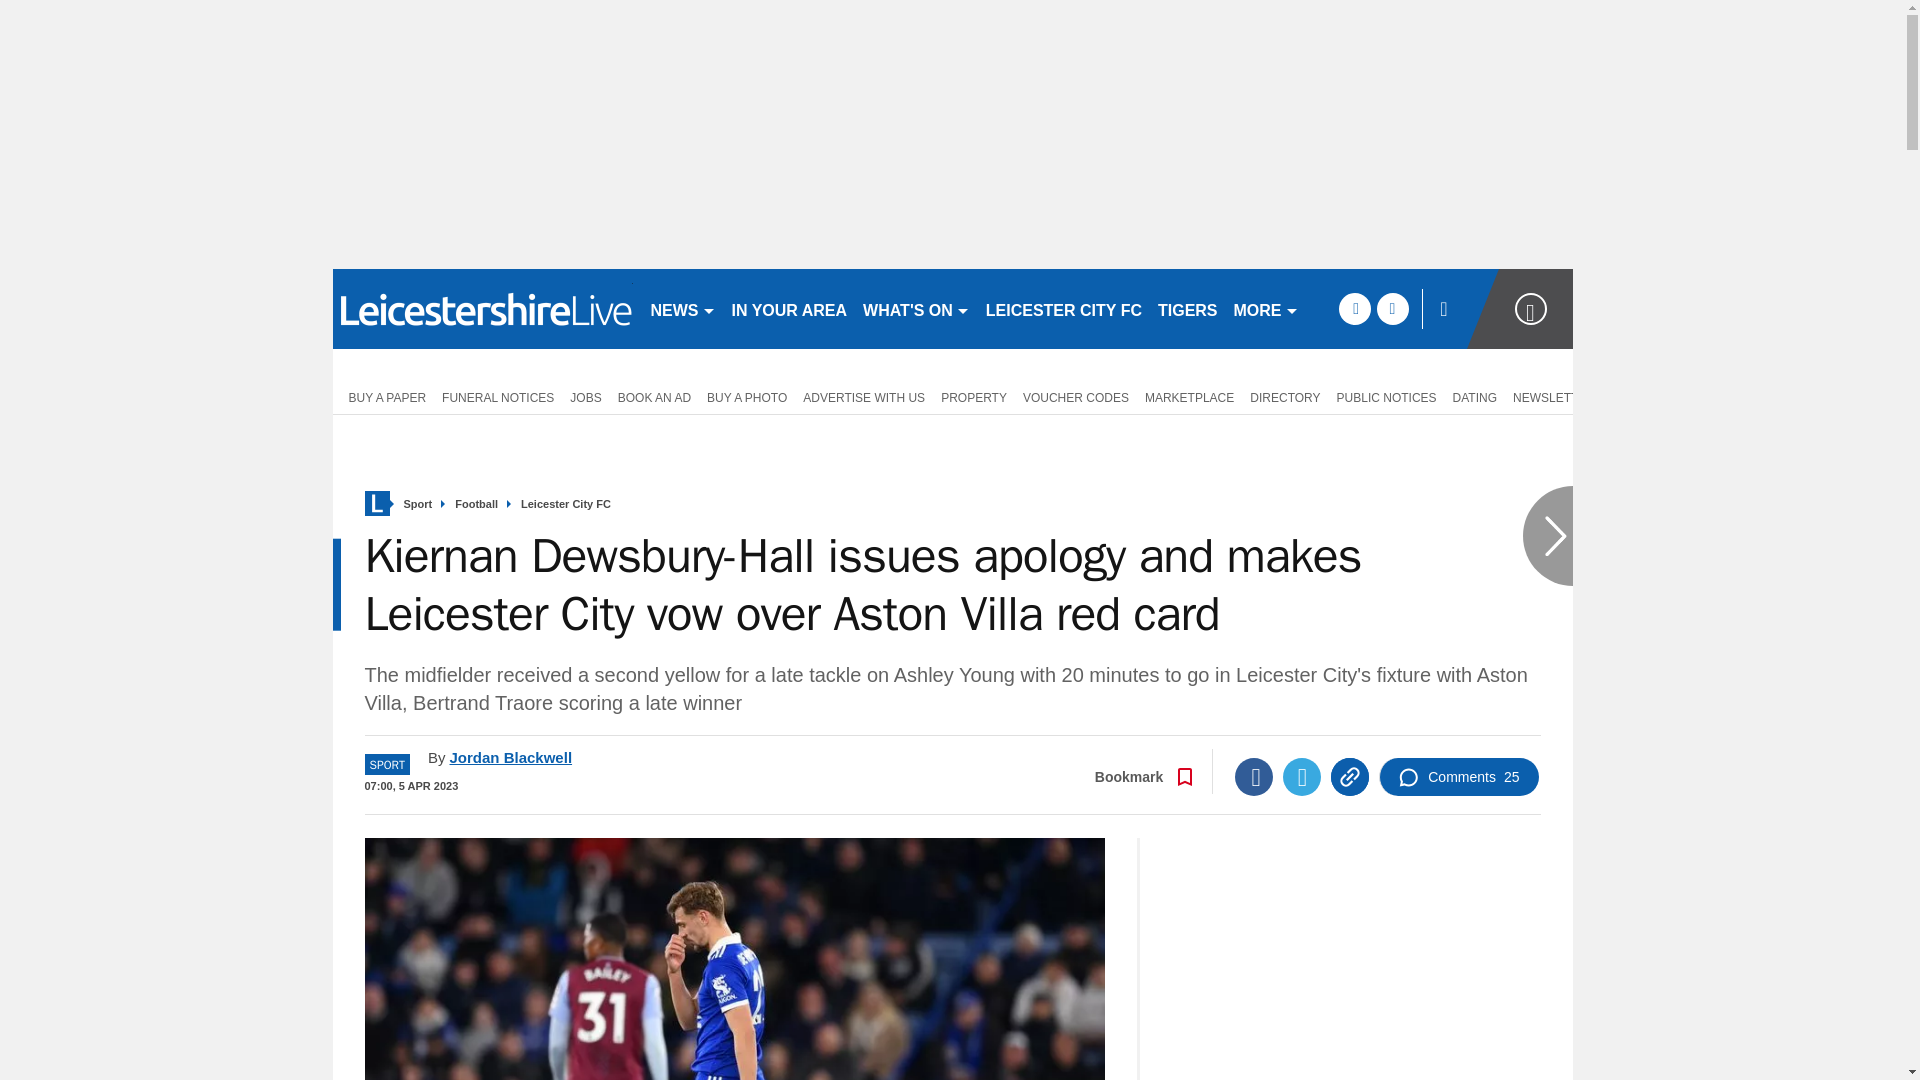 This screenshot has height=1080, width=1920. What do you see at coordinates (1064, 308) in the screenshot?
I see `LEICESTER CITY FC` at bounding box center [1064, 308].